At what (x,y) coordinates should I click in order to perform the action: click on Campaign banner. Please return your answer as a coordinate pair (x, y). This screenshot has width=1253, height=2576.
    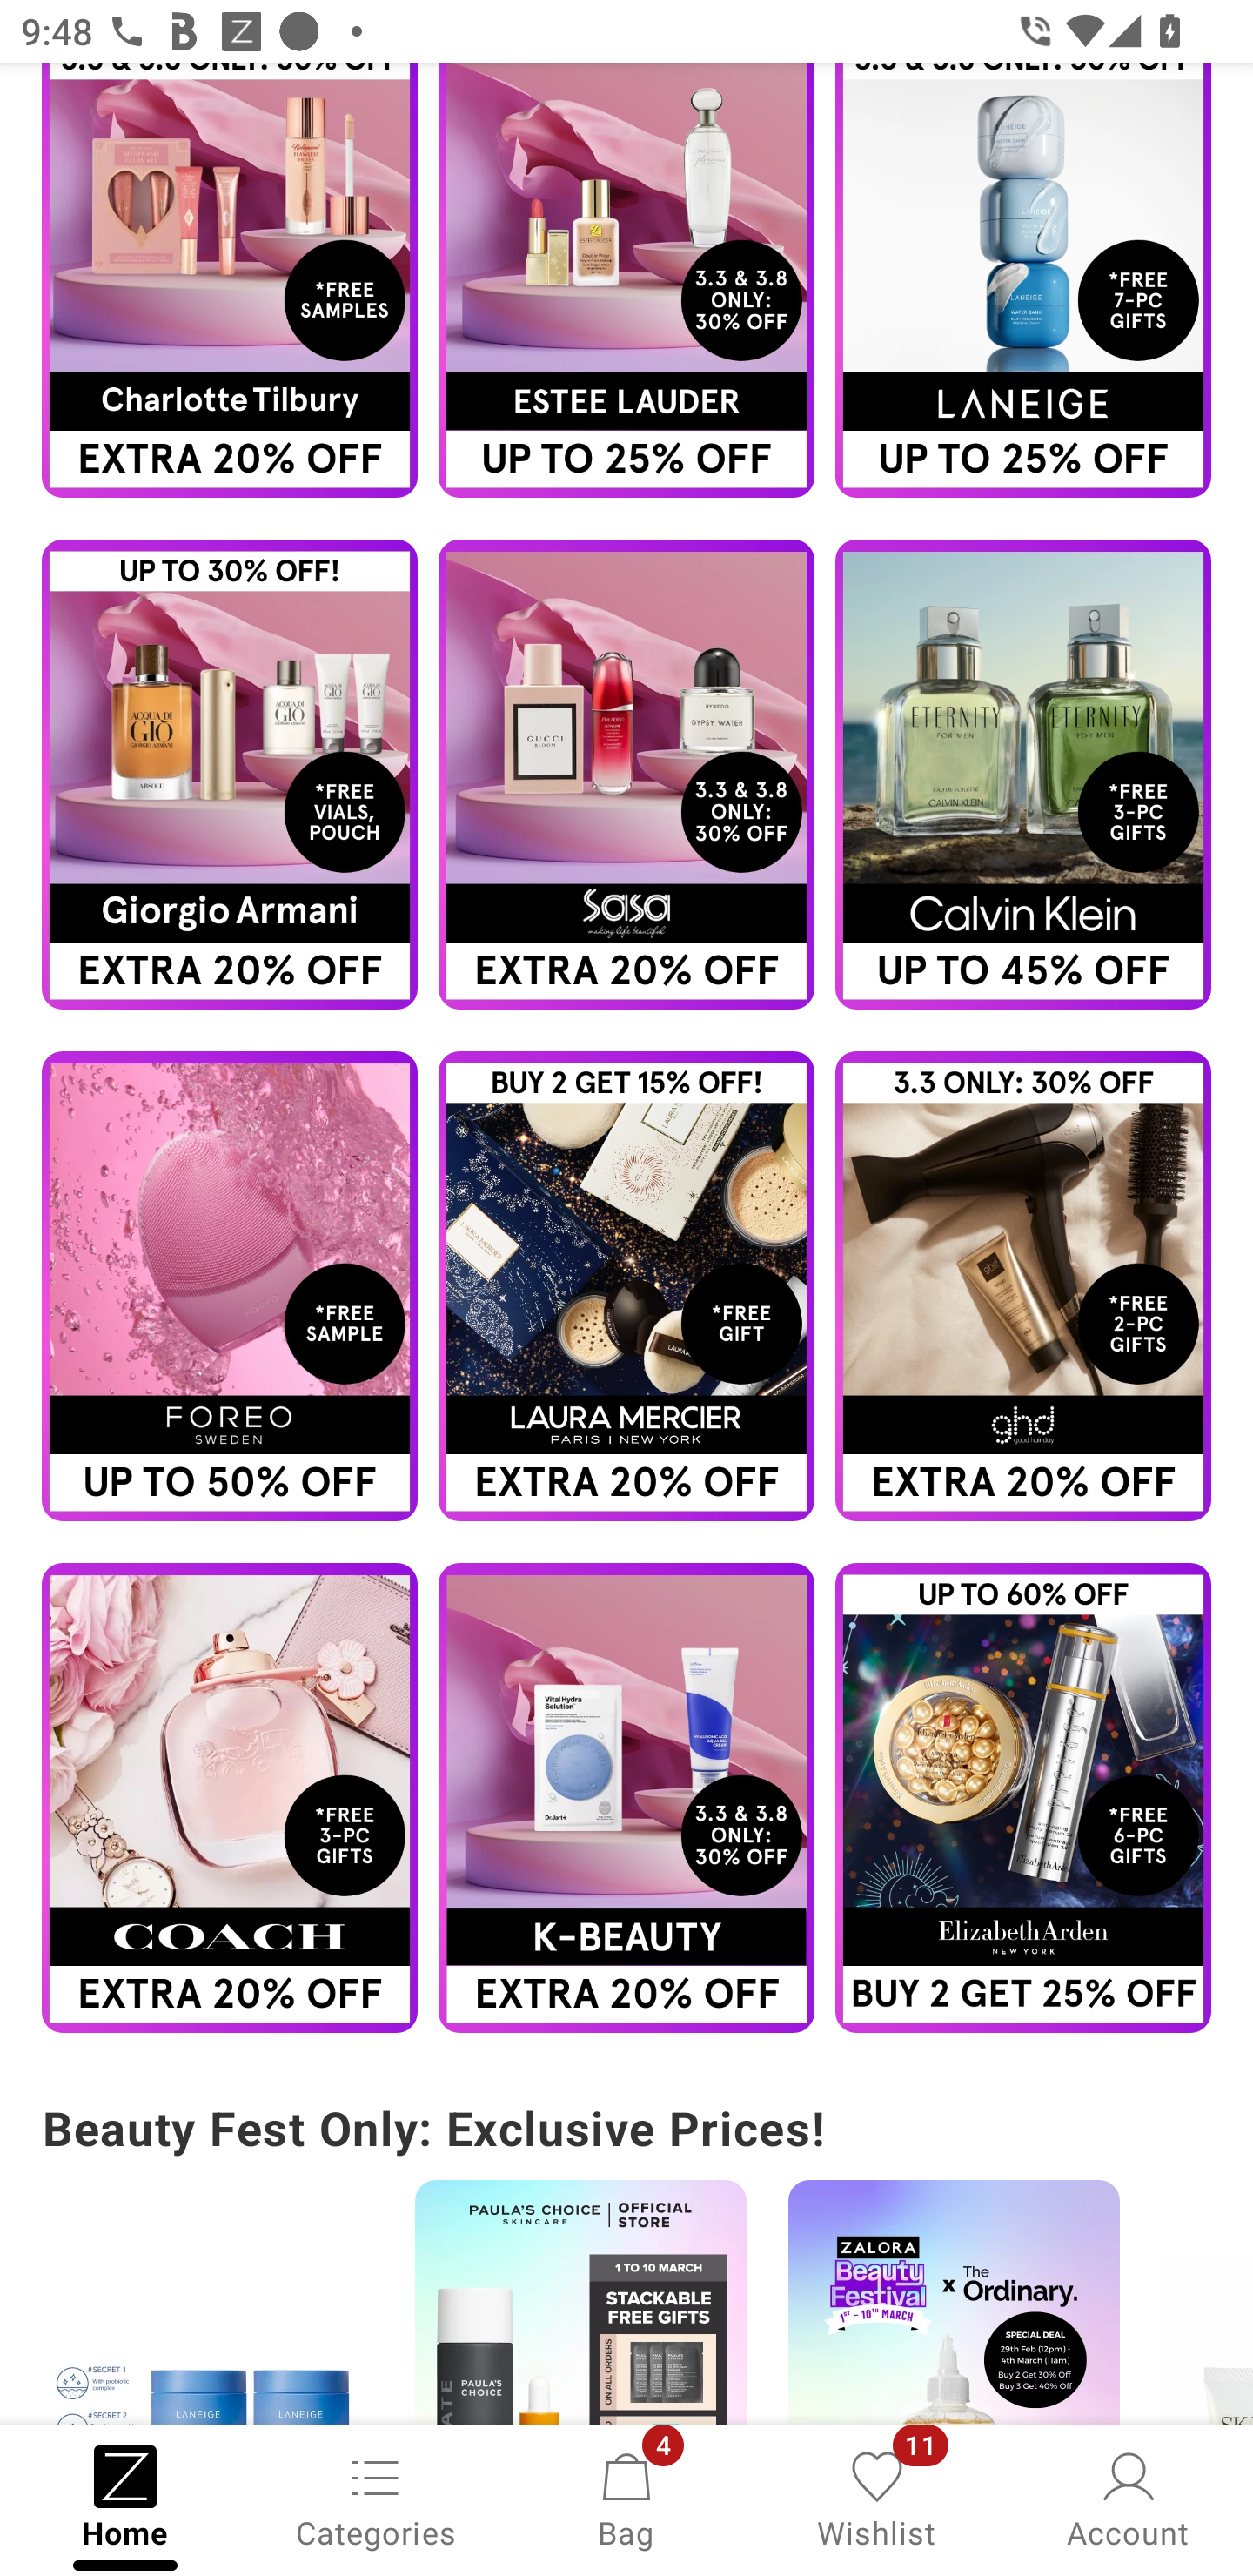
    Looking at the image, I should click on (229, 774).